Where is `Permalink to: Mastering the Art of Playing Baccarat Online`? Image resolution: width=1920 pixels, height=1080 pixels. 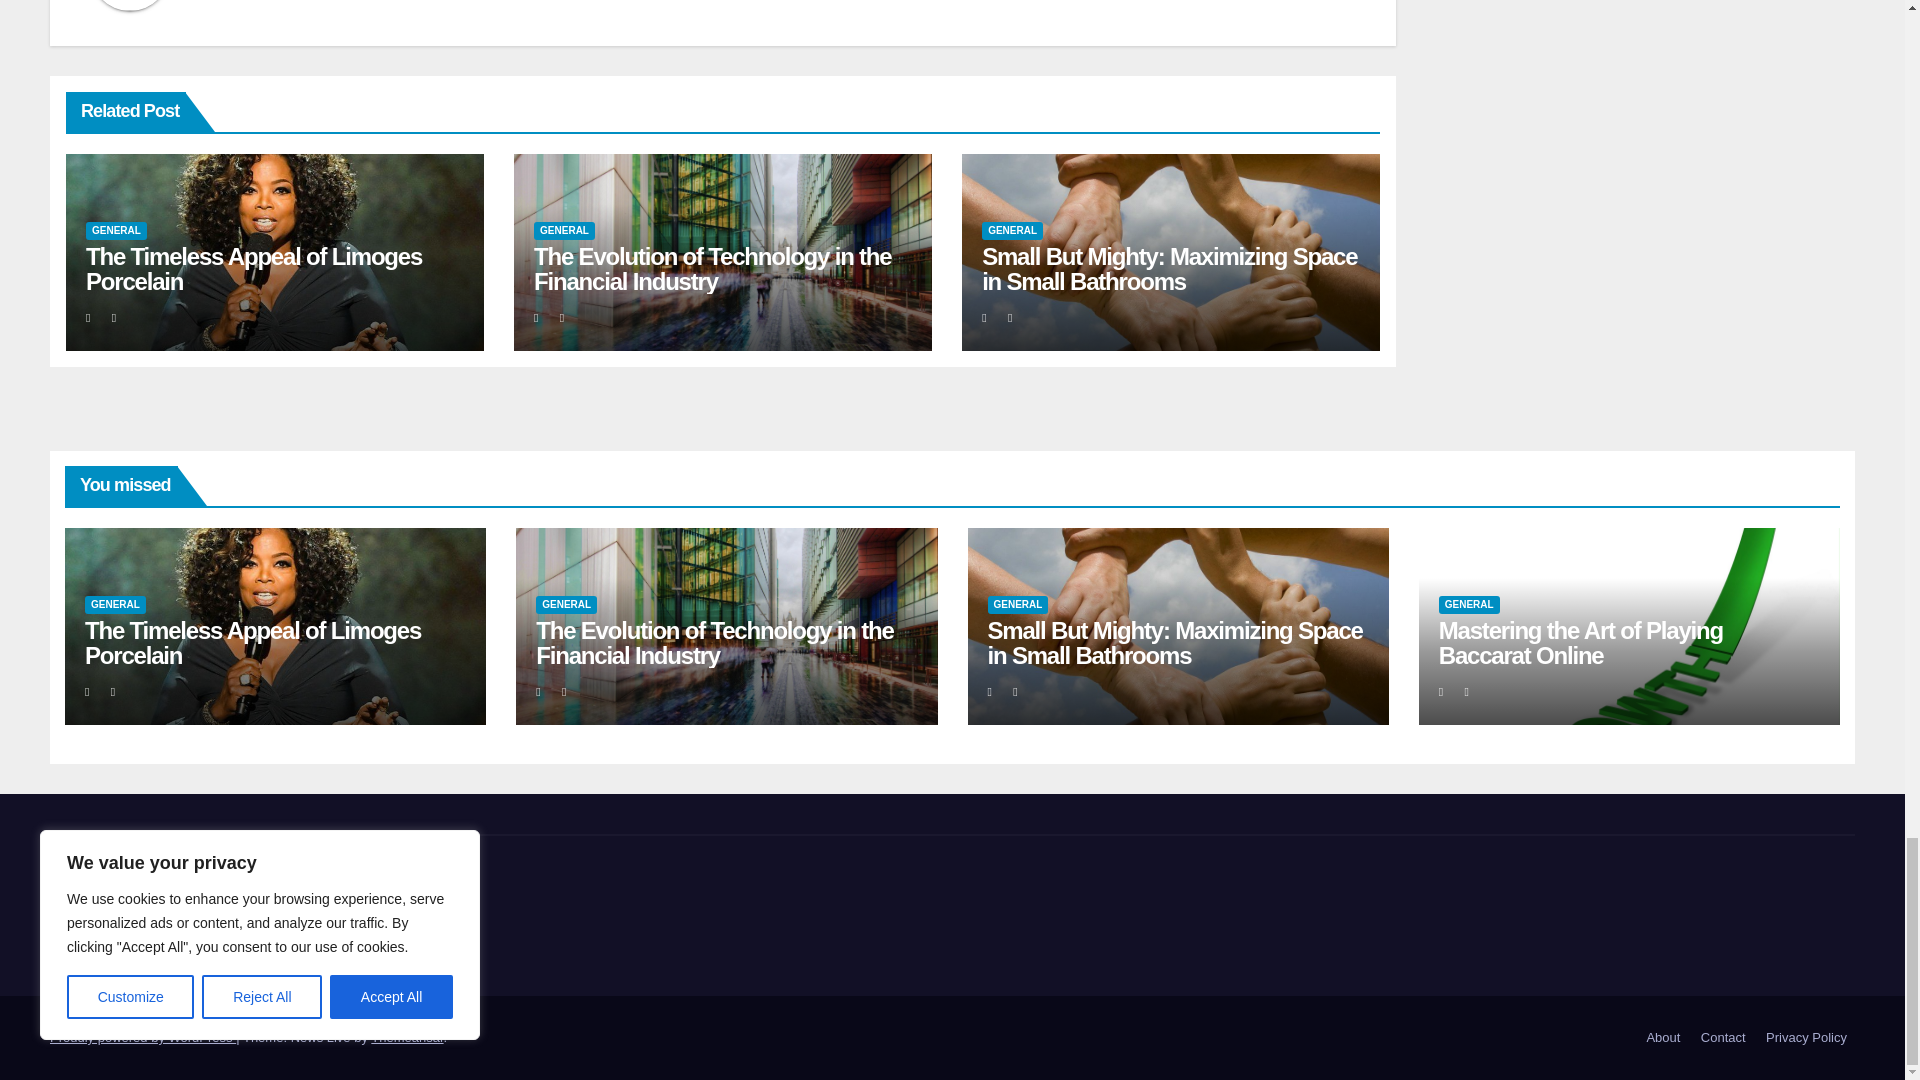
Permalink to: Mastering the Art of Playing Baccarat Online is located at coordinates (1580, 642).